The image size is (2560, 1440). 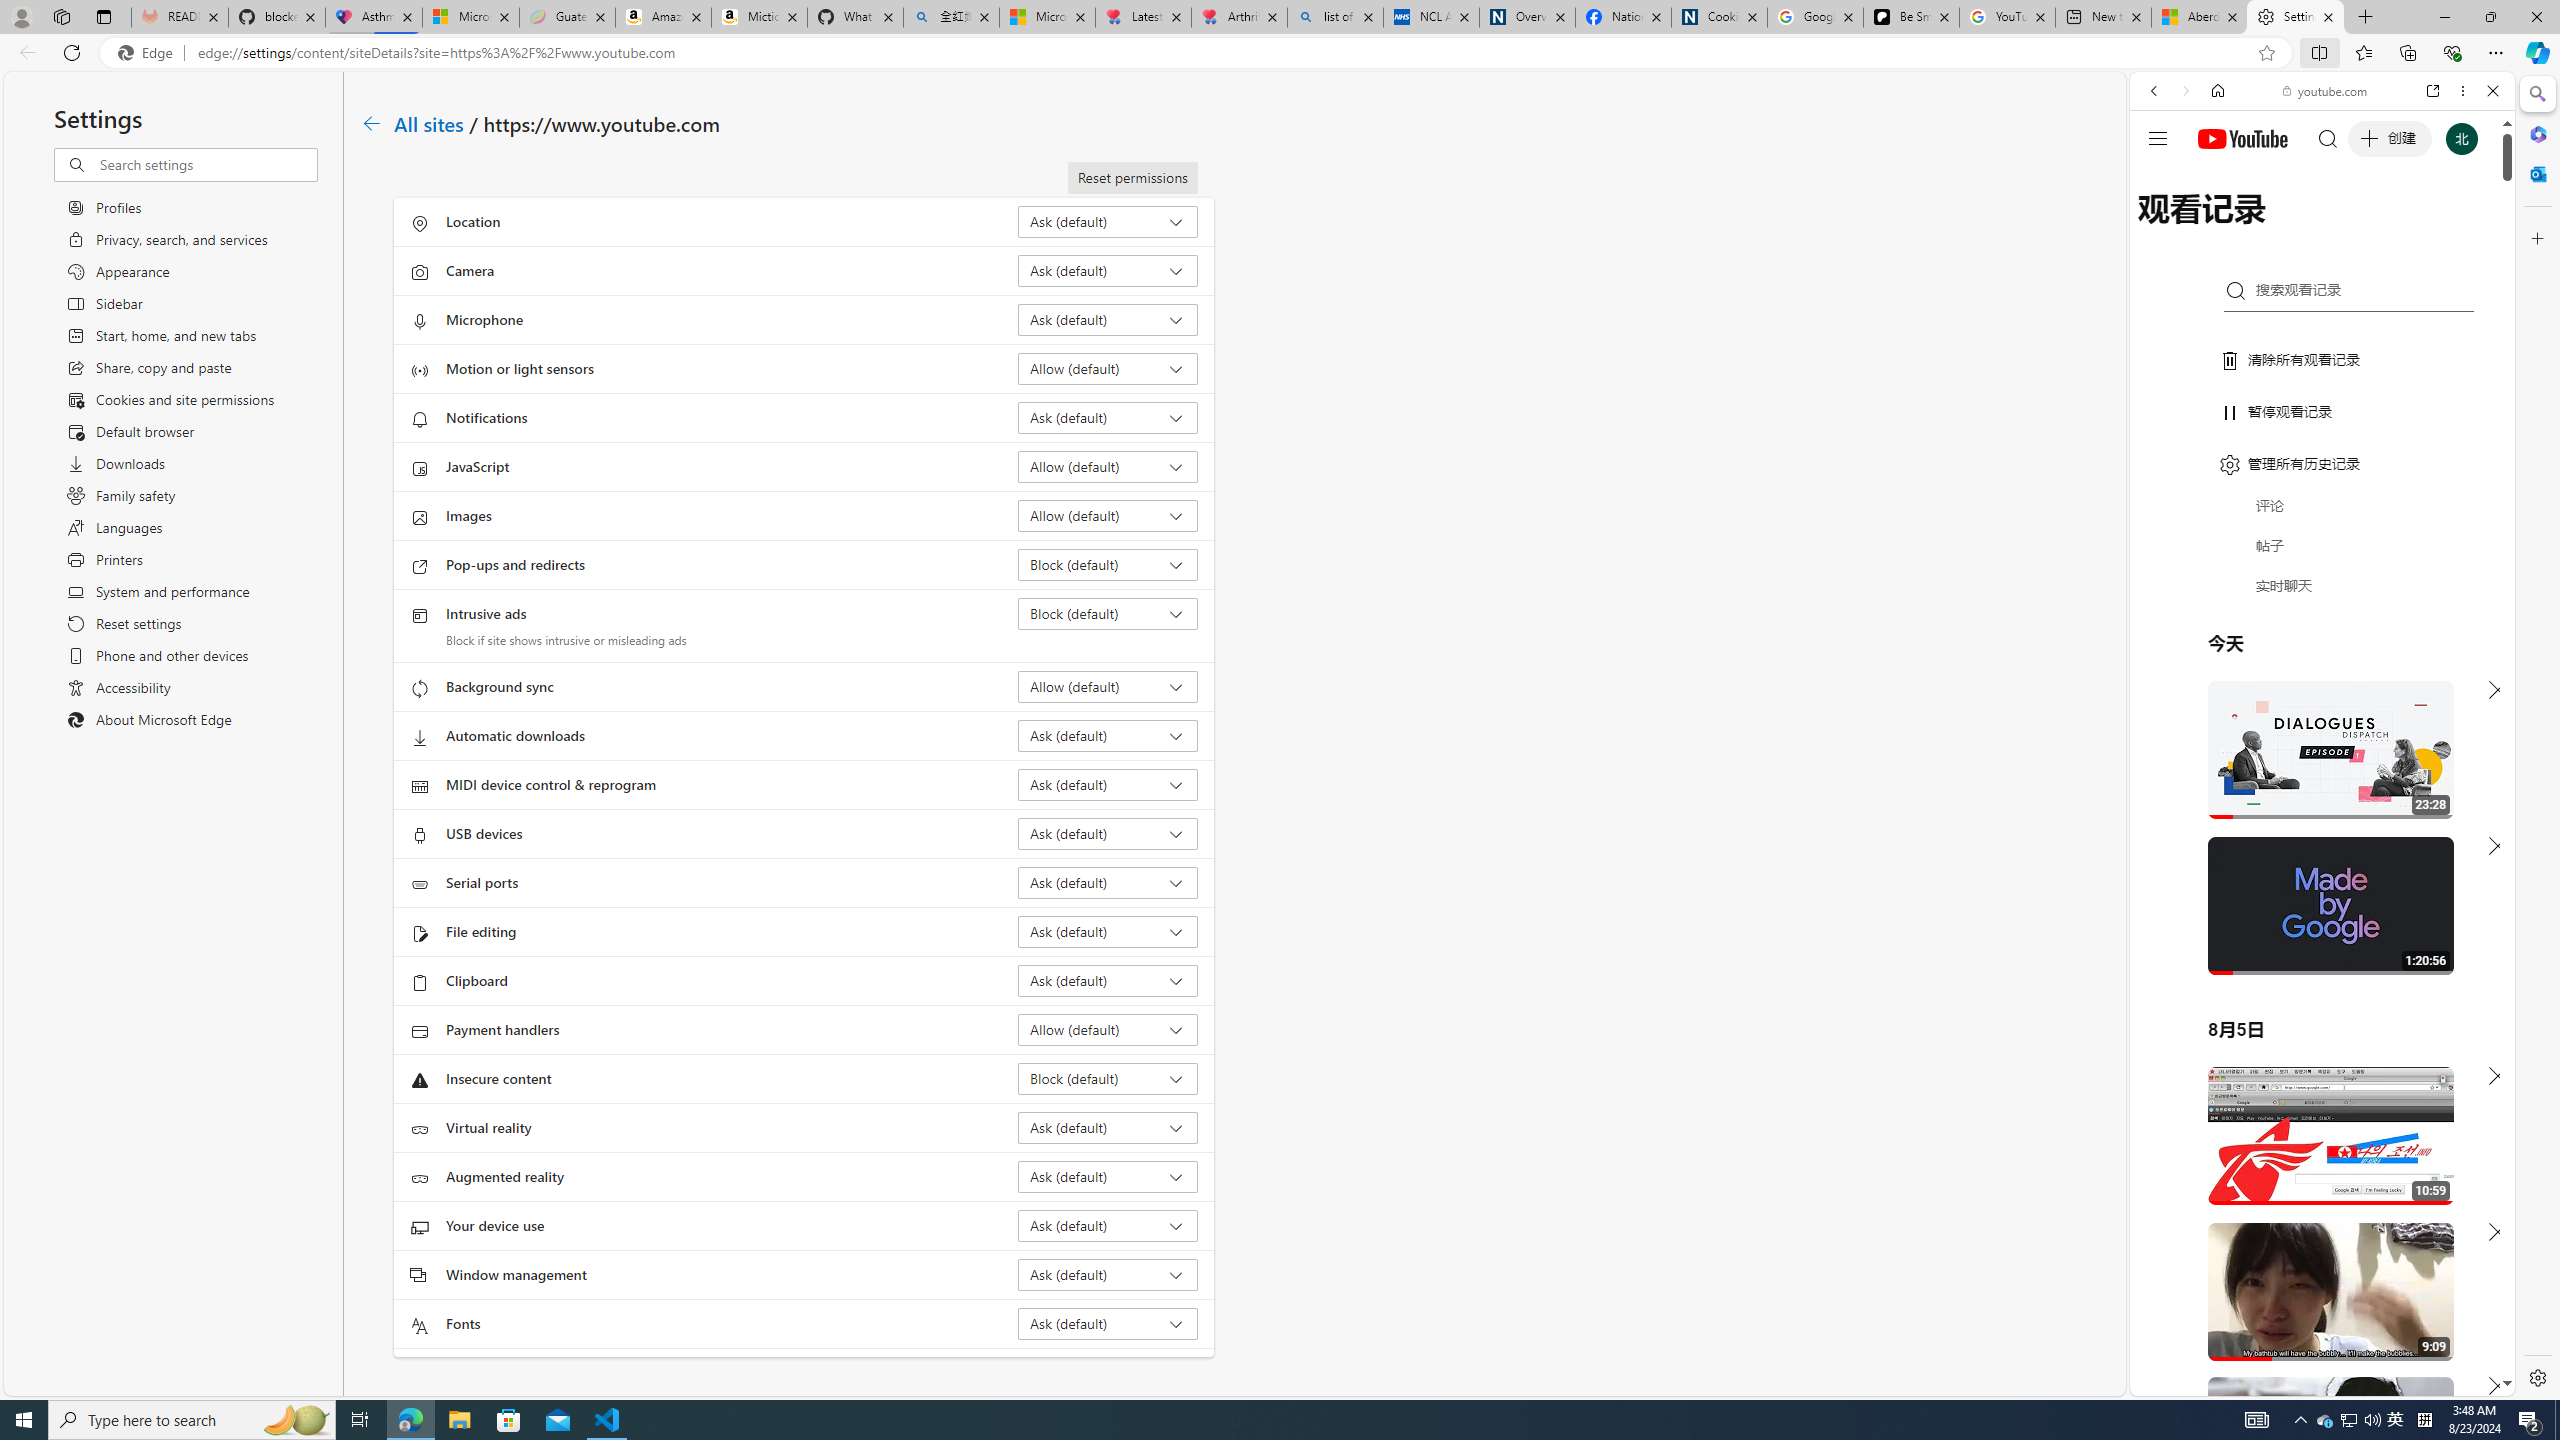 What do you see at coordinates (1108, 784) in the screenshot?
I see `MIDI device control & reprogram Ask (default)` at bounding box center [1108, 784].